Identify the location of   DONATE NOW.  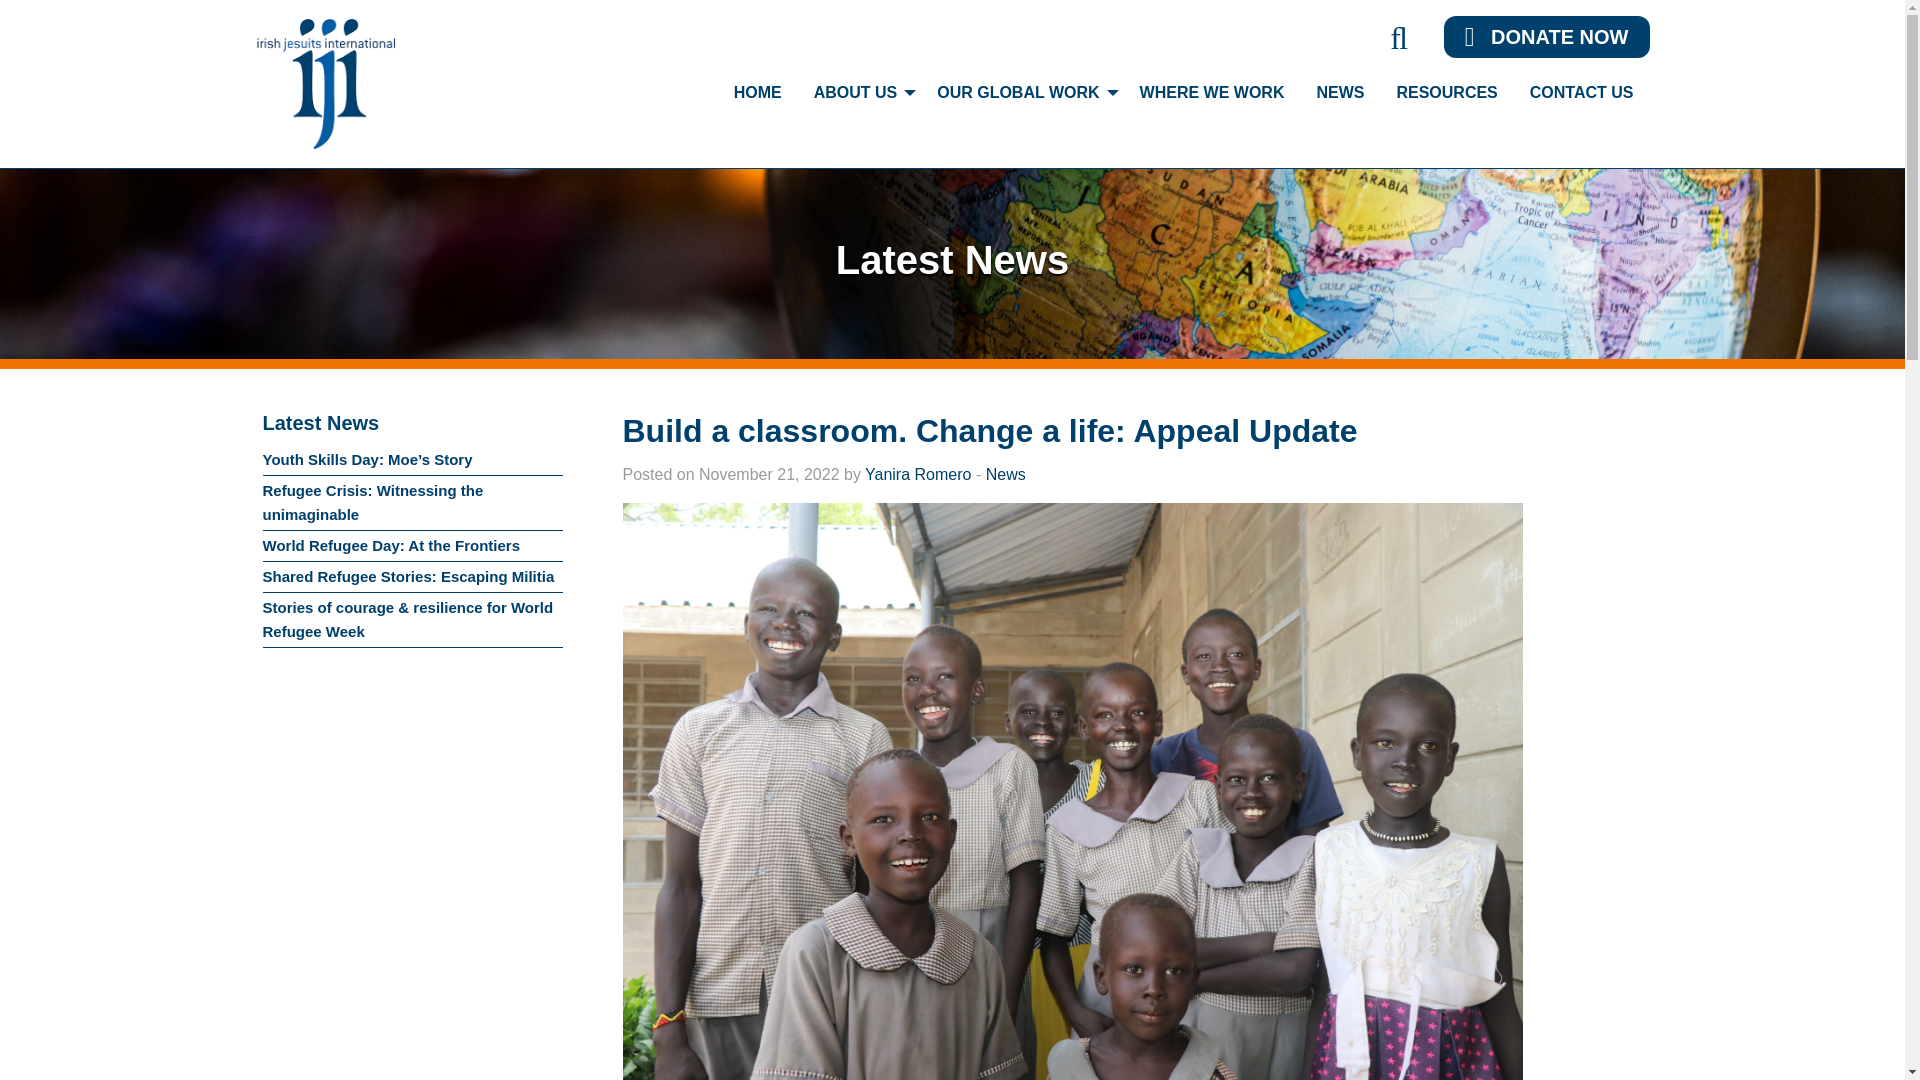
(1546, 37).